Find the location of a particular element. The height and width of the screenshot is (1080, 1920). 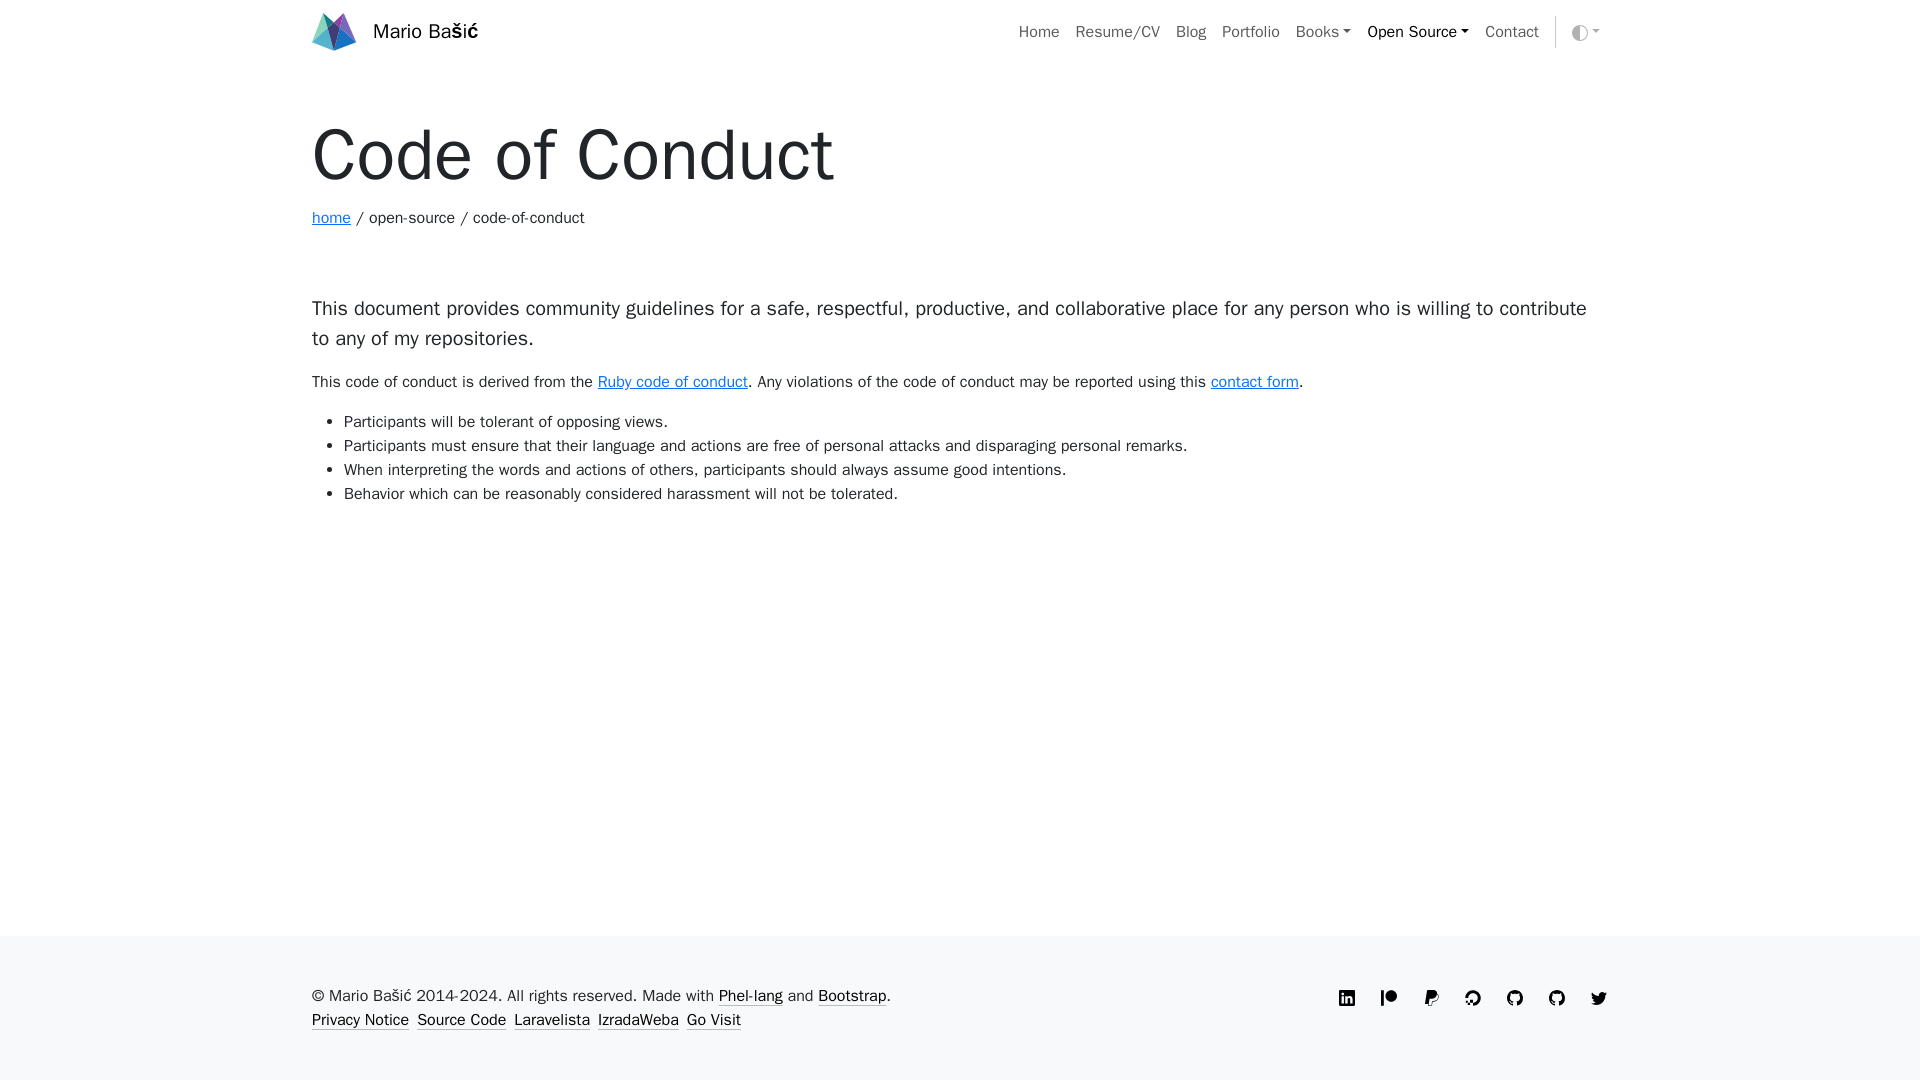

Contact is located at coordinates (1512, 31).